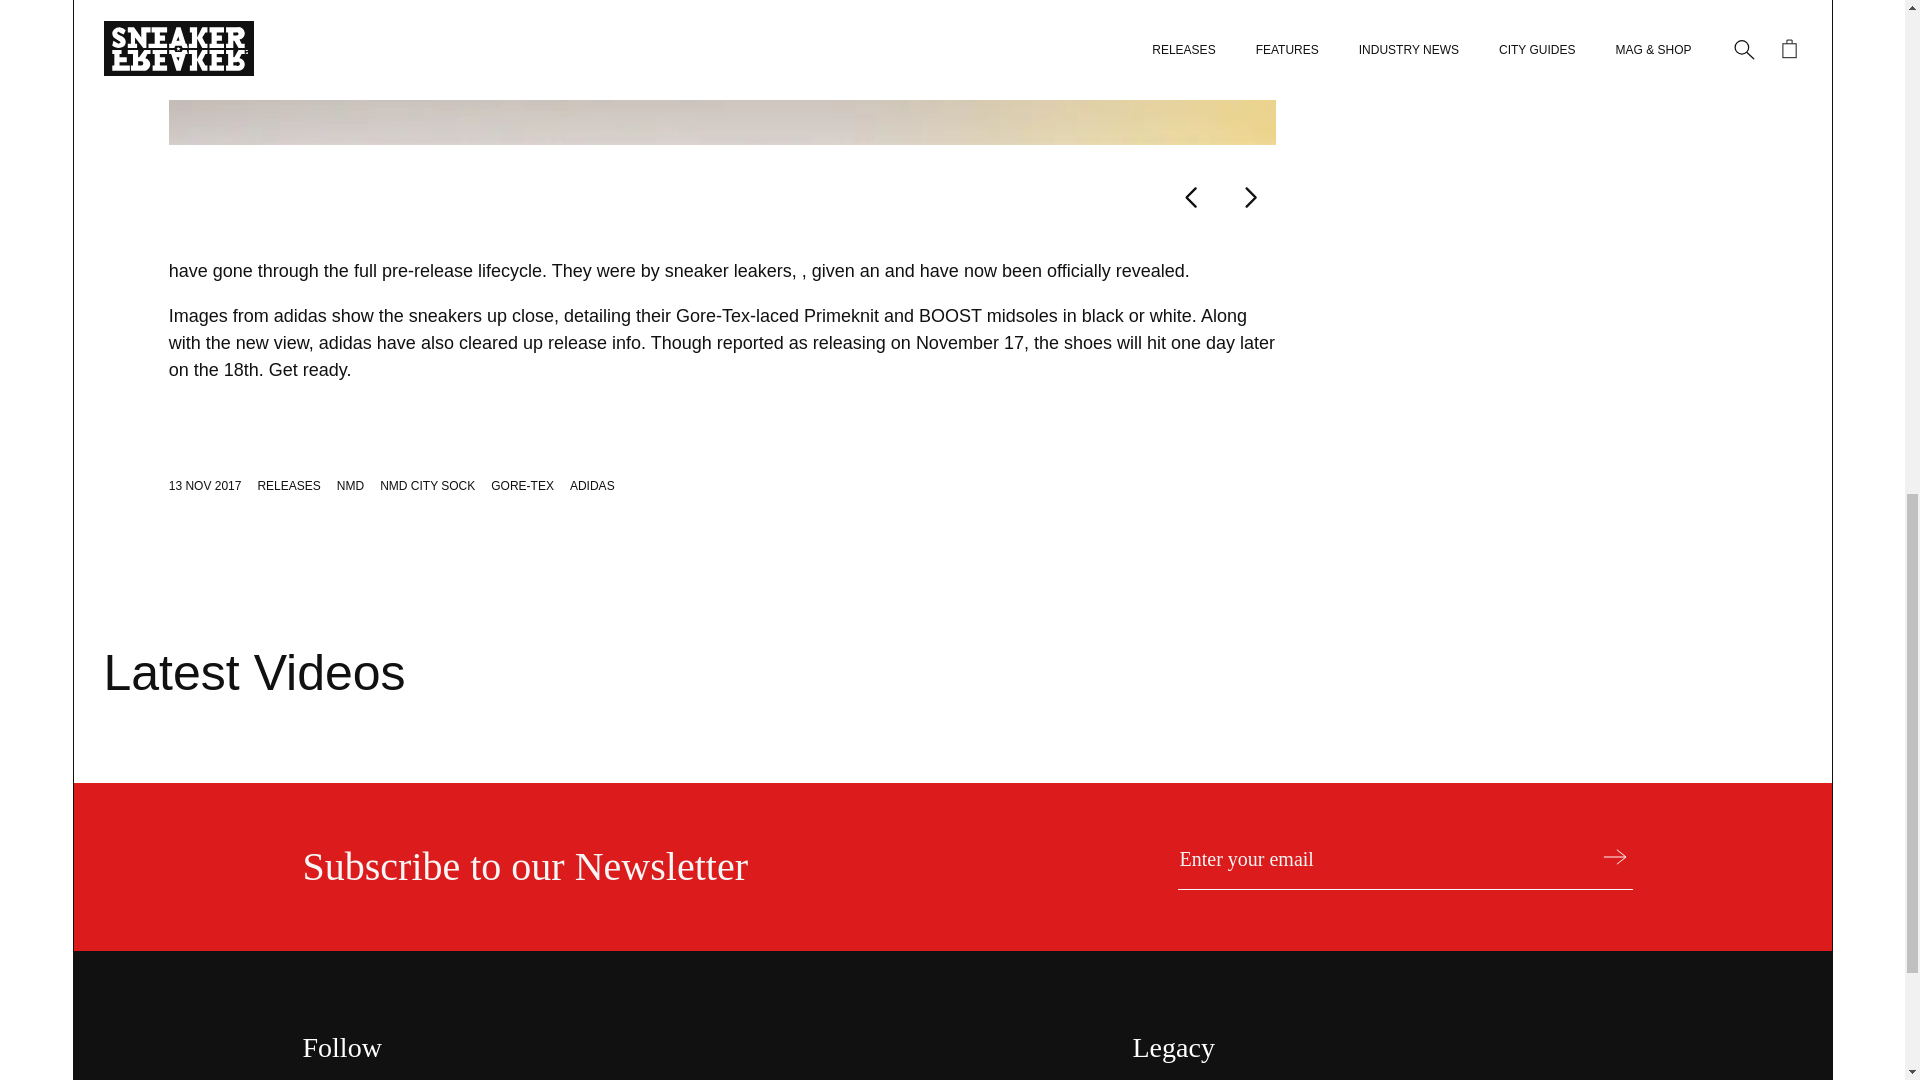  Describe the element at coordinates (350, 486) in the screenshot. I see `NMD` at that location.